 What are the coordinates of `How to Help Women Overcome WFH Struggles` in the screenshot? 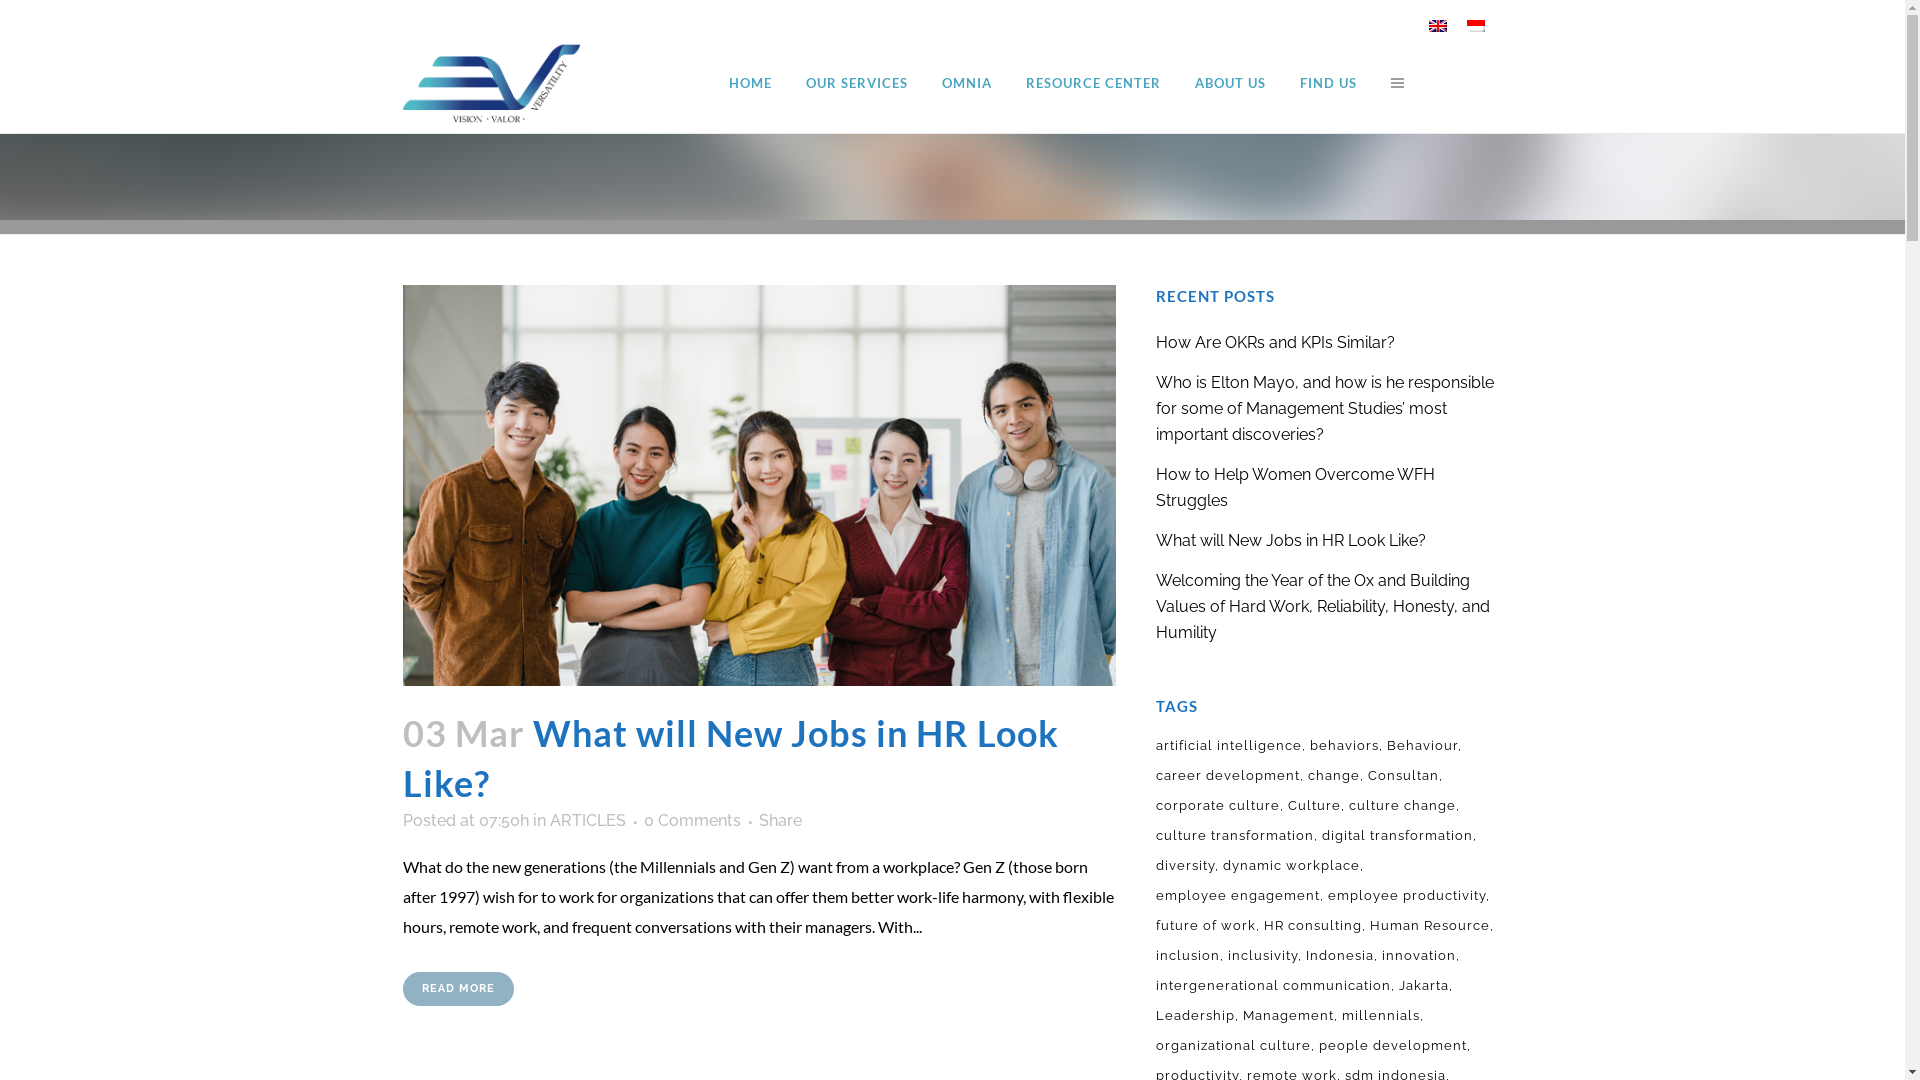 It's located at (1296, 488).